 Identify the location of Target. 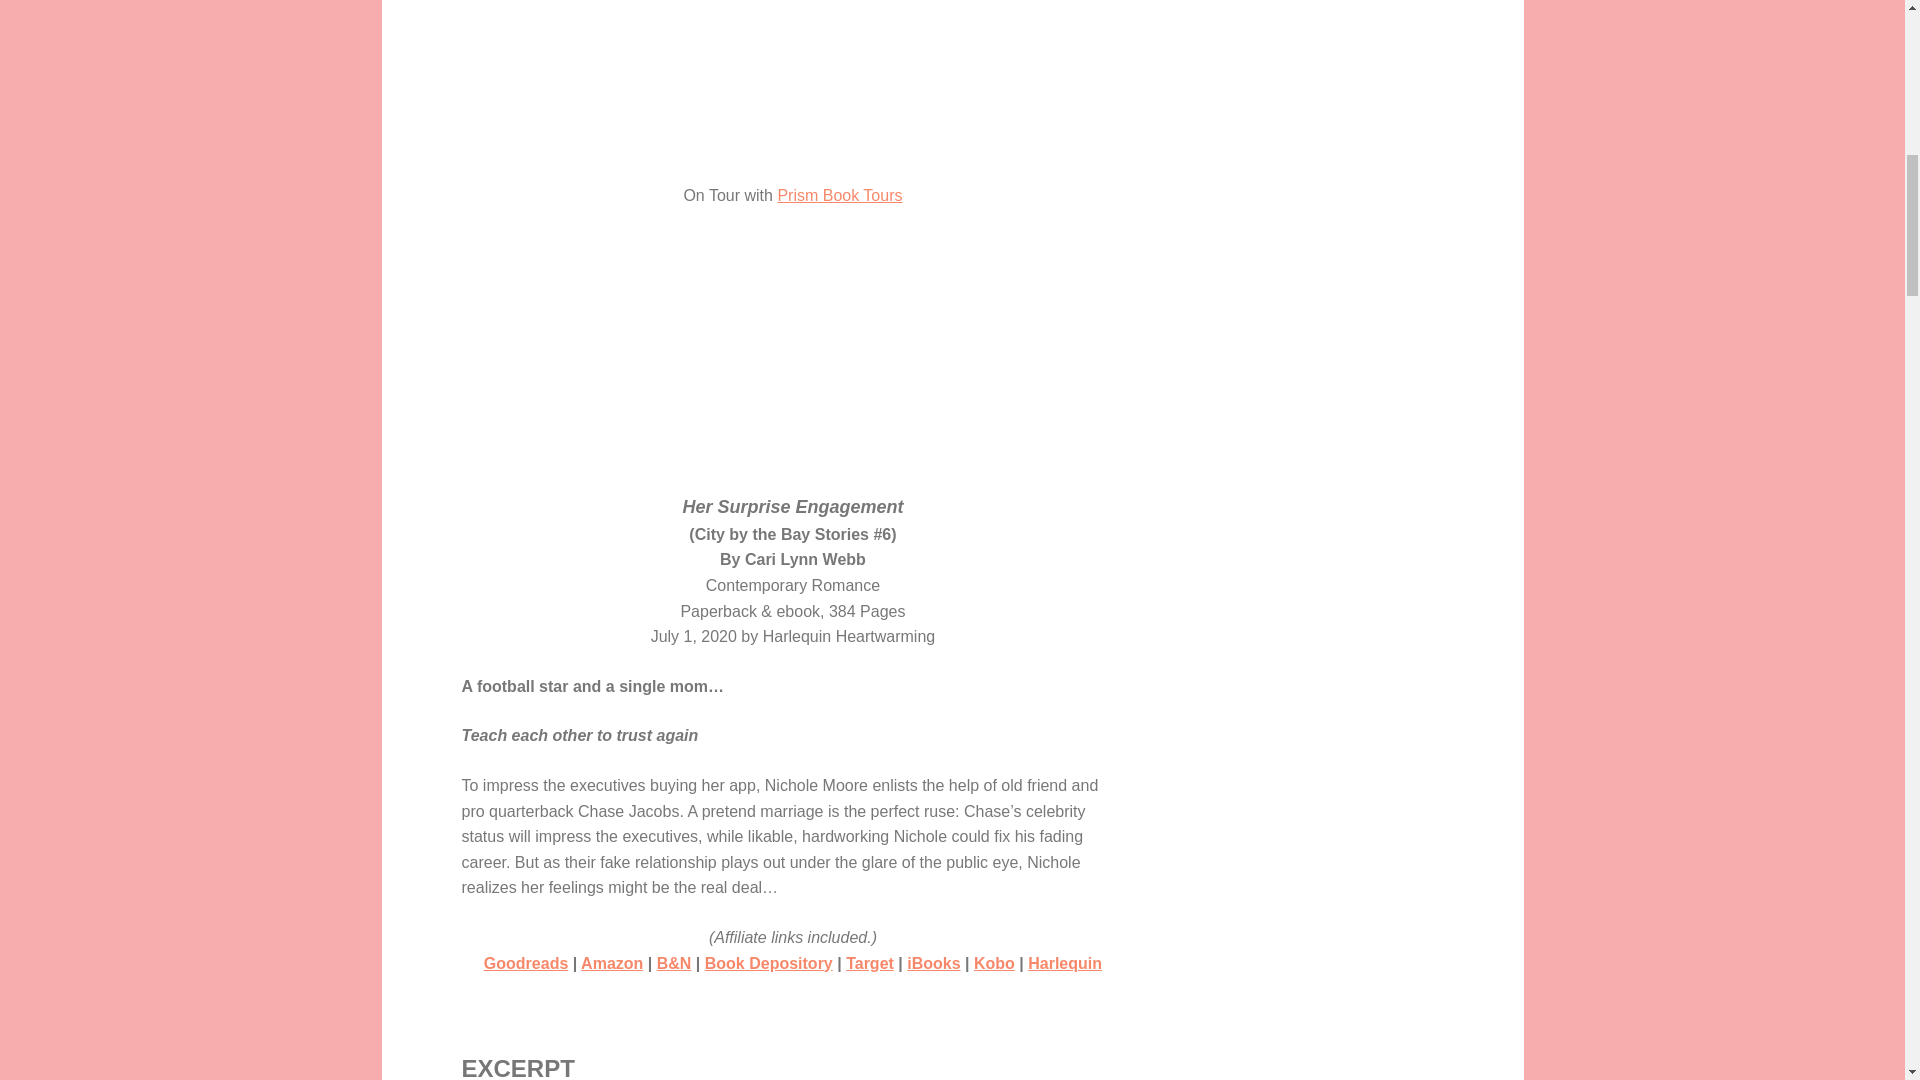
(870, 963).